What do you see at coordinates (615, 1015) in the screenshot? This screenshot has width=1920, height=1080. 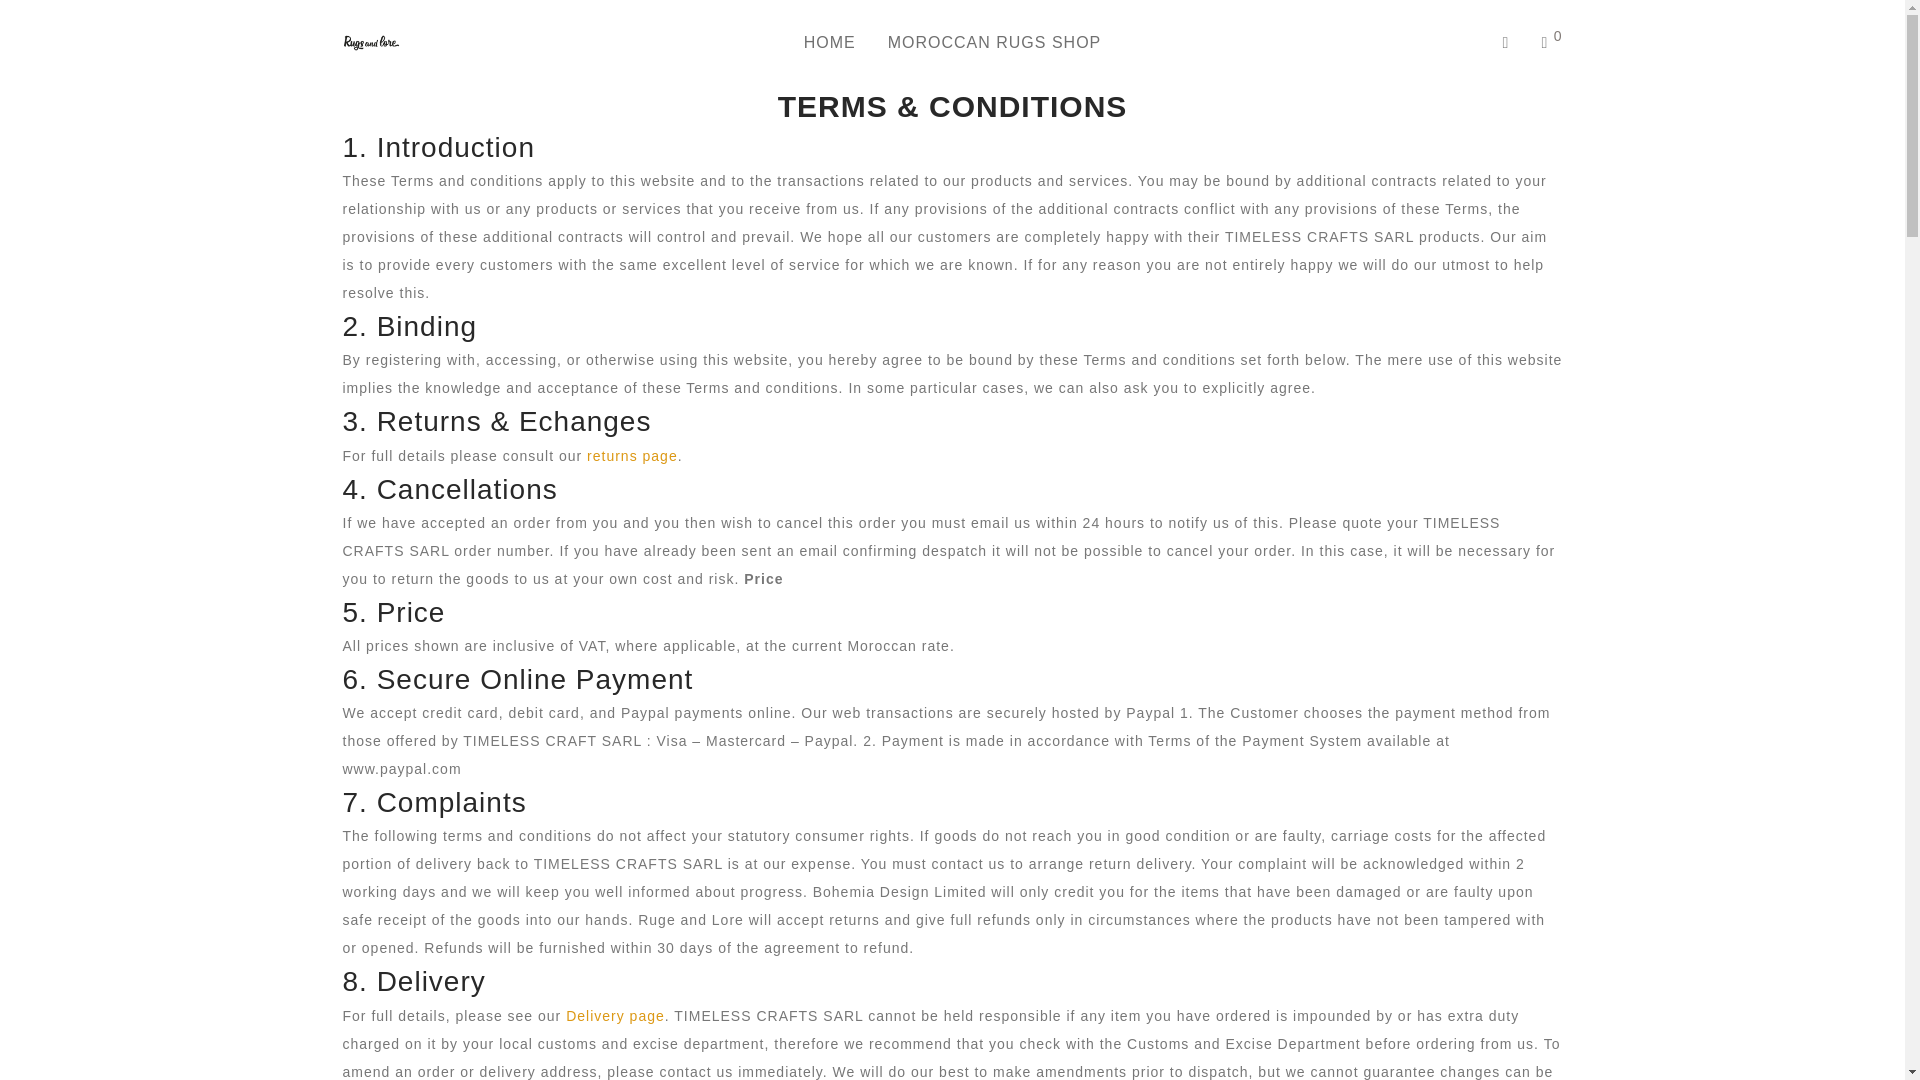 I see `Delivery` at bounding box center [615, 1015].